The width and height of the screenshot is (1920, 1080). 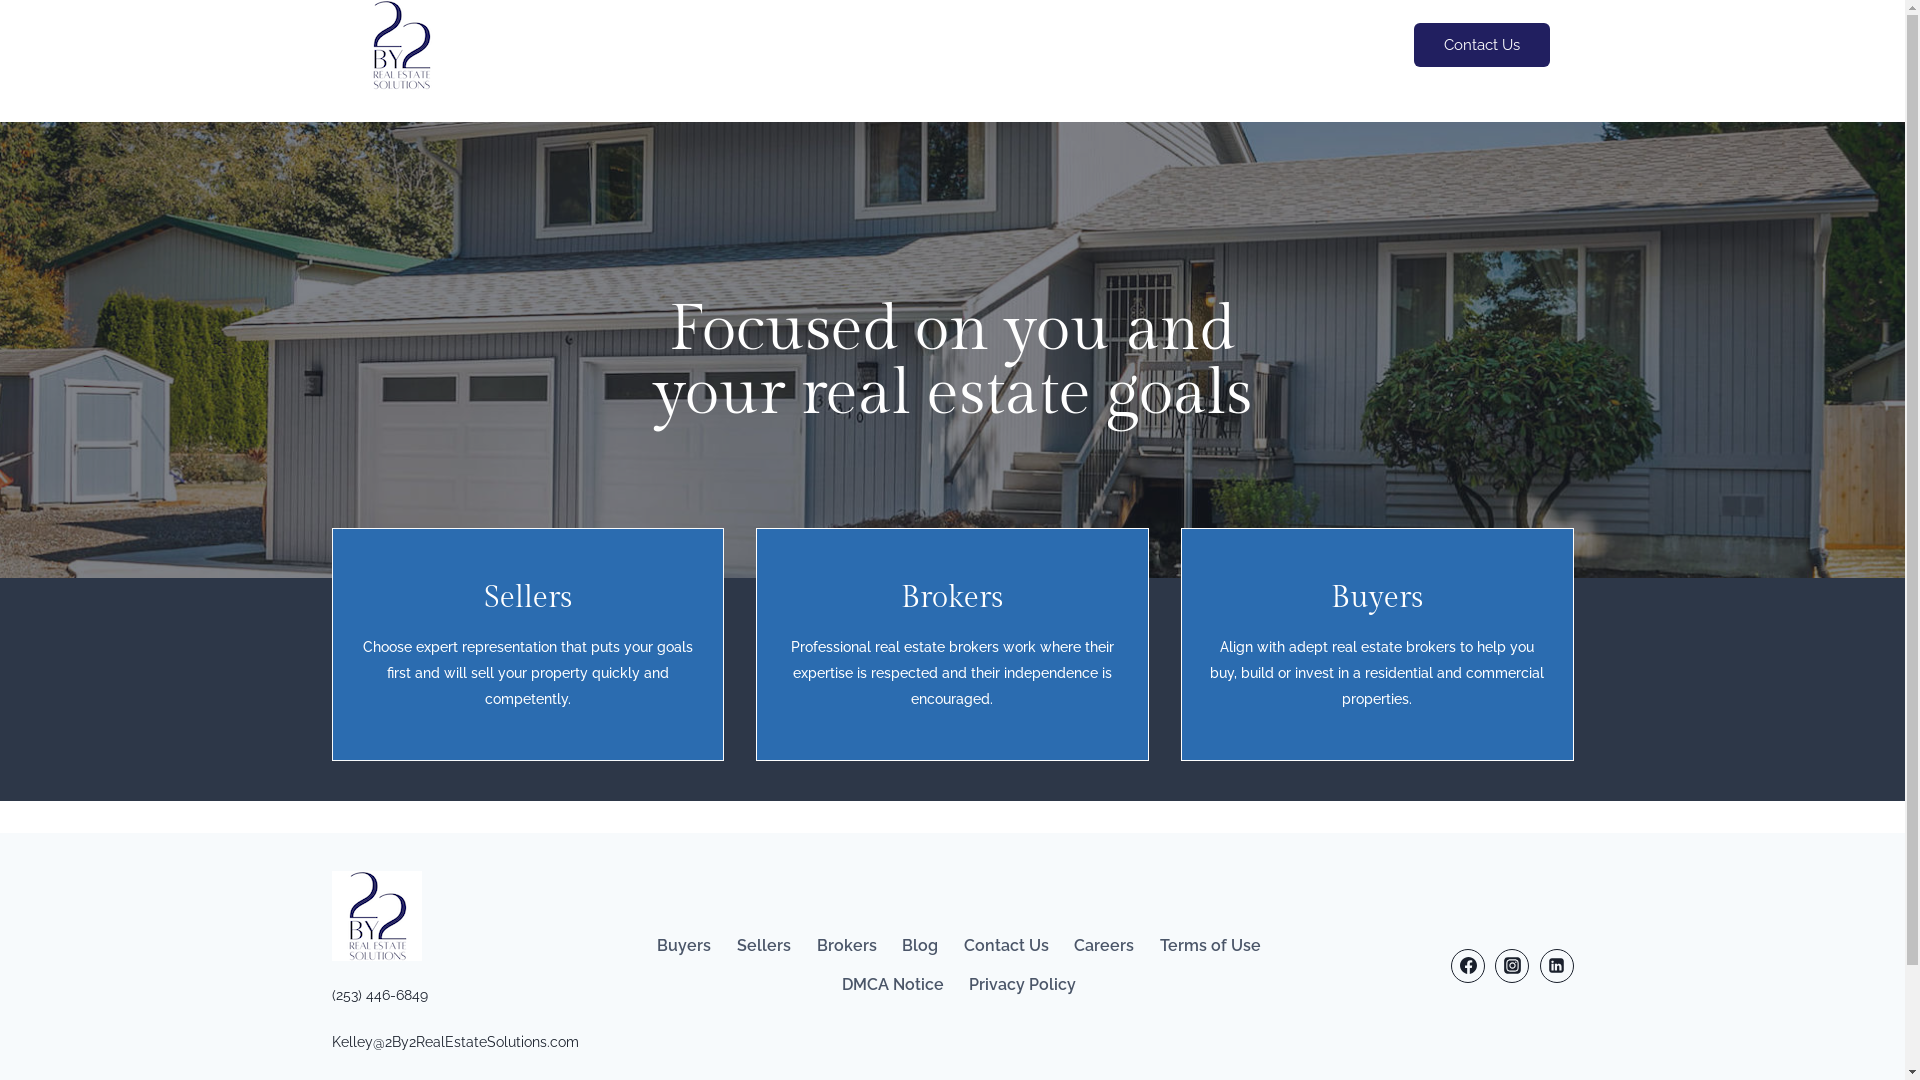 What do you see at coordinates (920, 946) in the screenshot?
I see `Blog` at bounding box center [920, 946].